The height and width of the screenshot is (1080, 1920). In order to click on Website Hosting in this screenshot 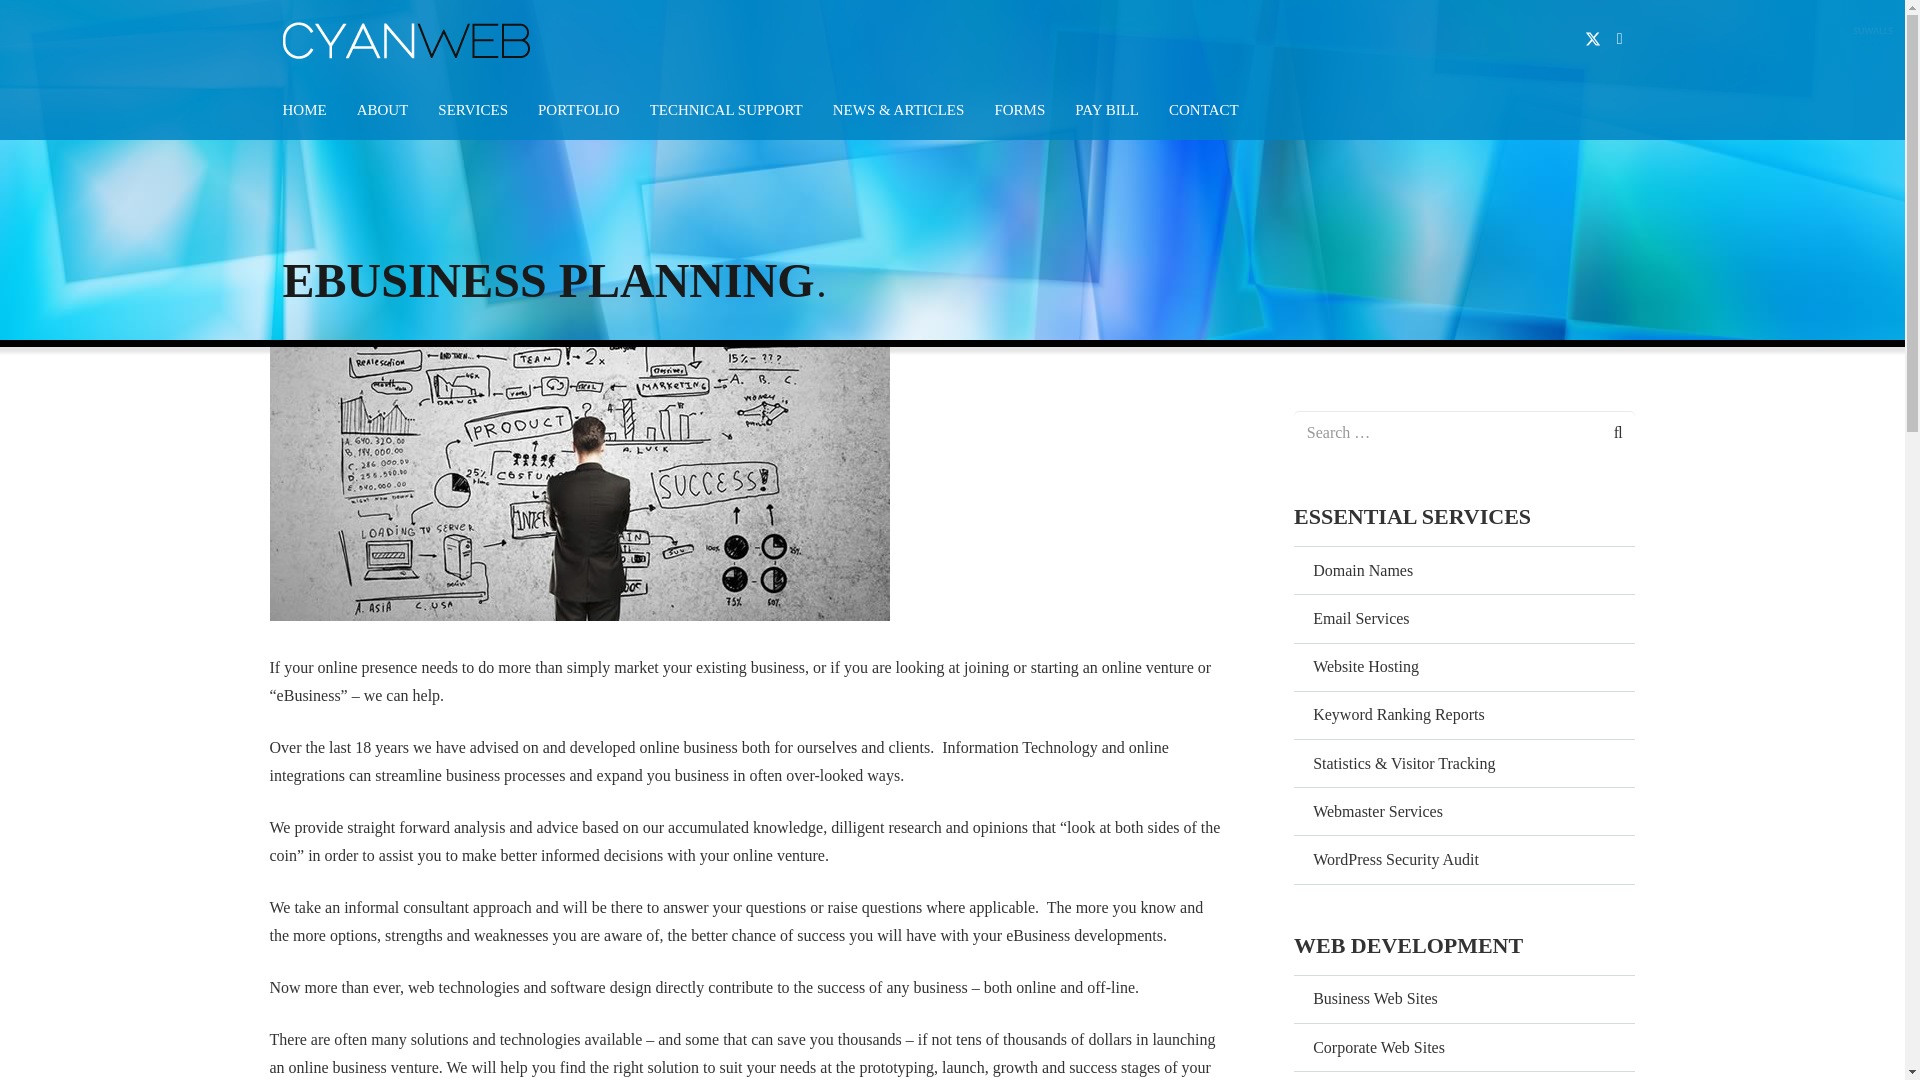, I will do `click(1464, 666)`.